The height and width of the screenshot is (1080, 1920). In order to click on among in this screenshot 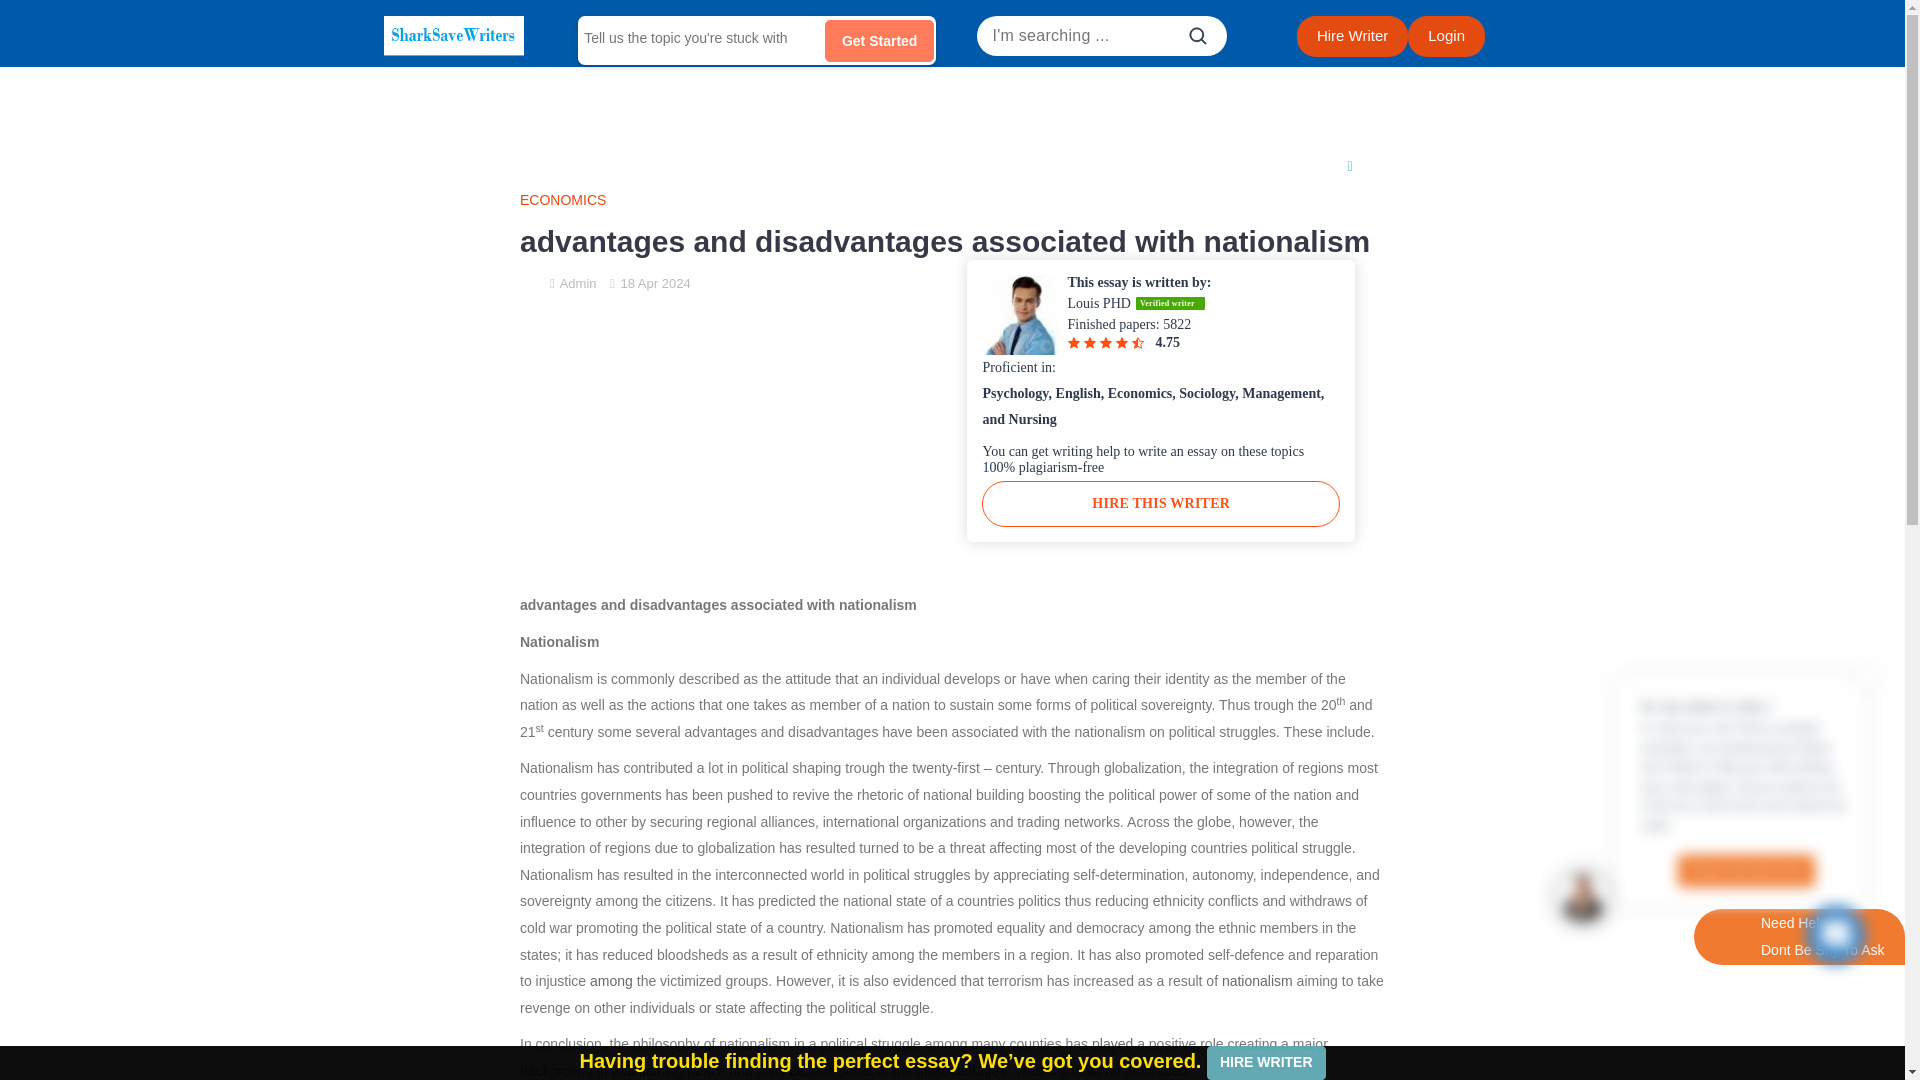, I will do `click(611, 981)`.